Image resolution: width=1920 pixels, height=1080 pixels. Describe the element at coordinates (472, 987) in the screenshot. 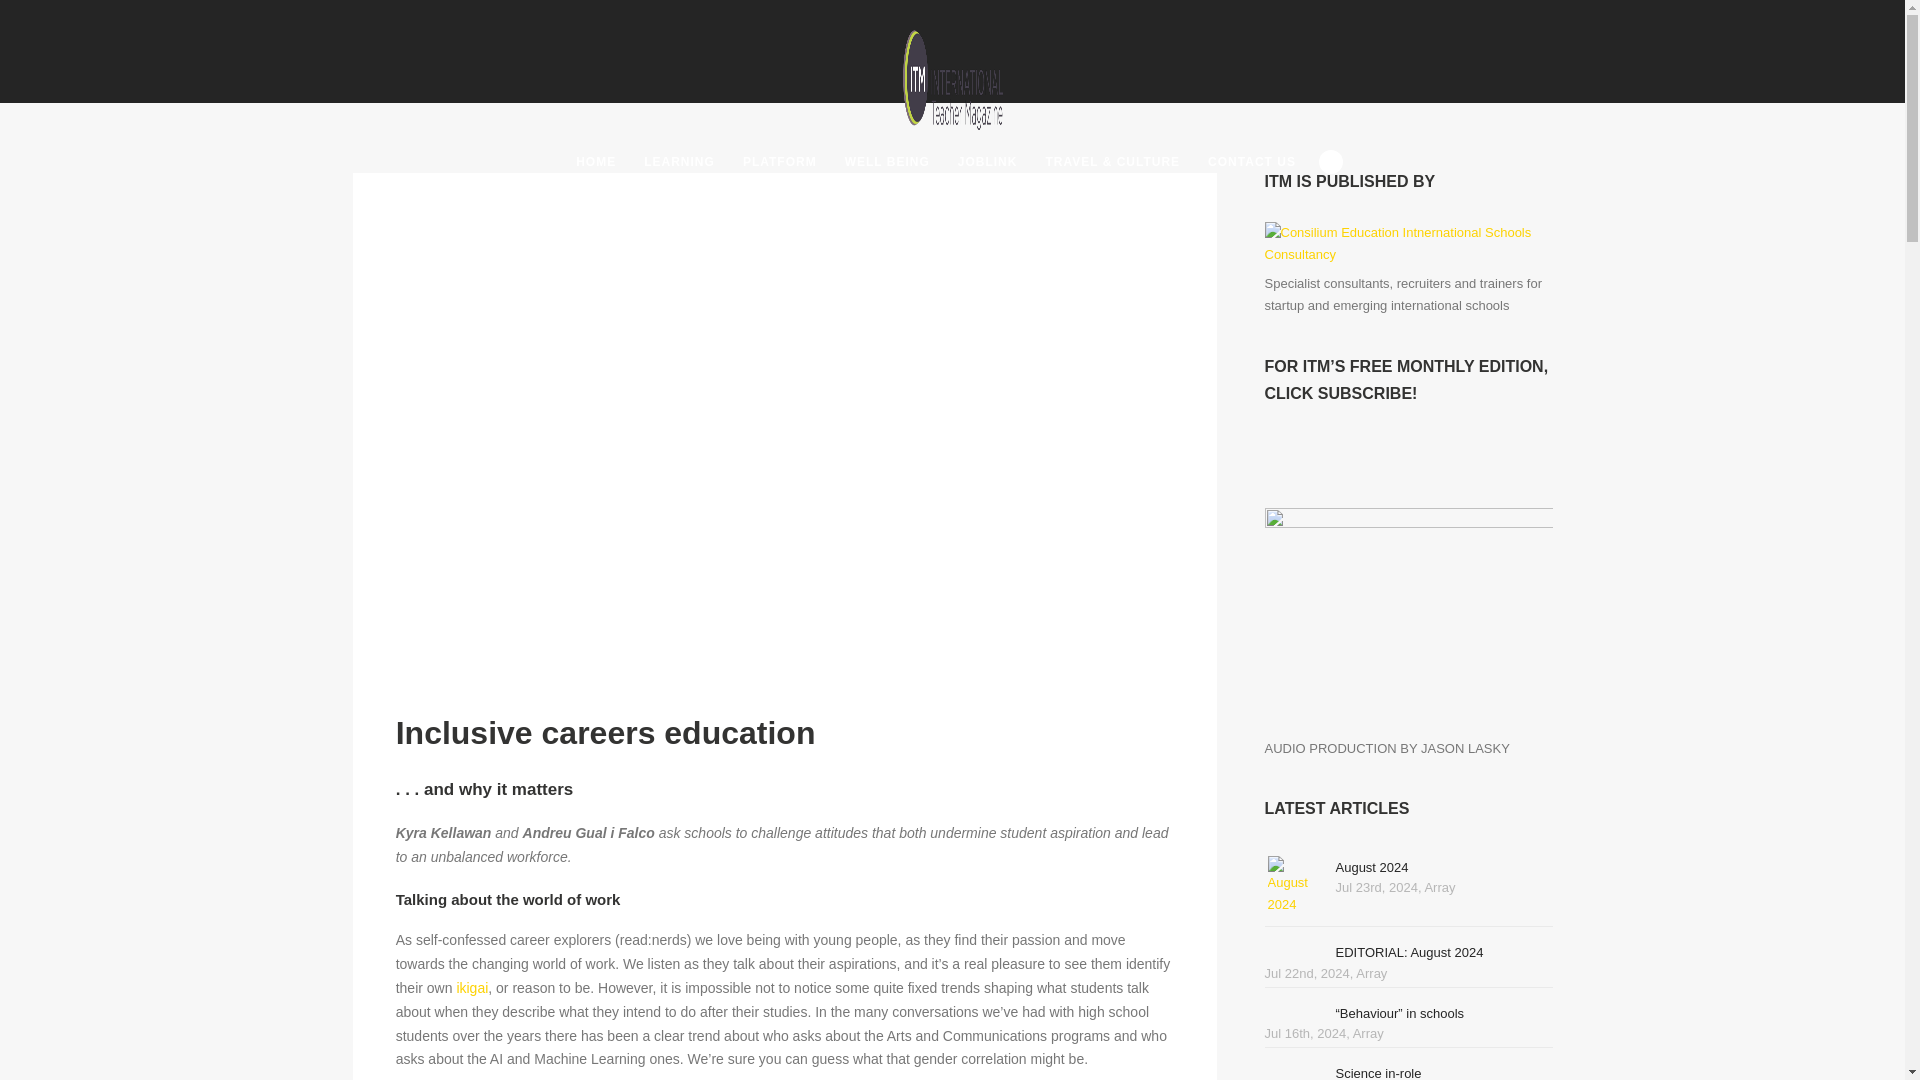

I see `ikigai` at that location.